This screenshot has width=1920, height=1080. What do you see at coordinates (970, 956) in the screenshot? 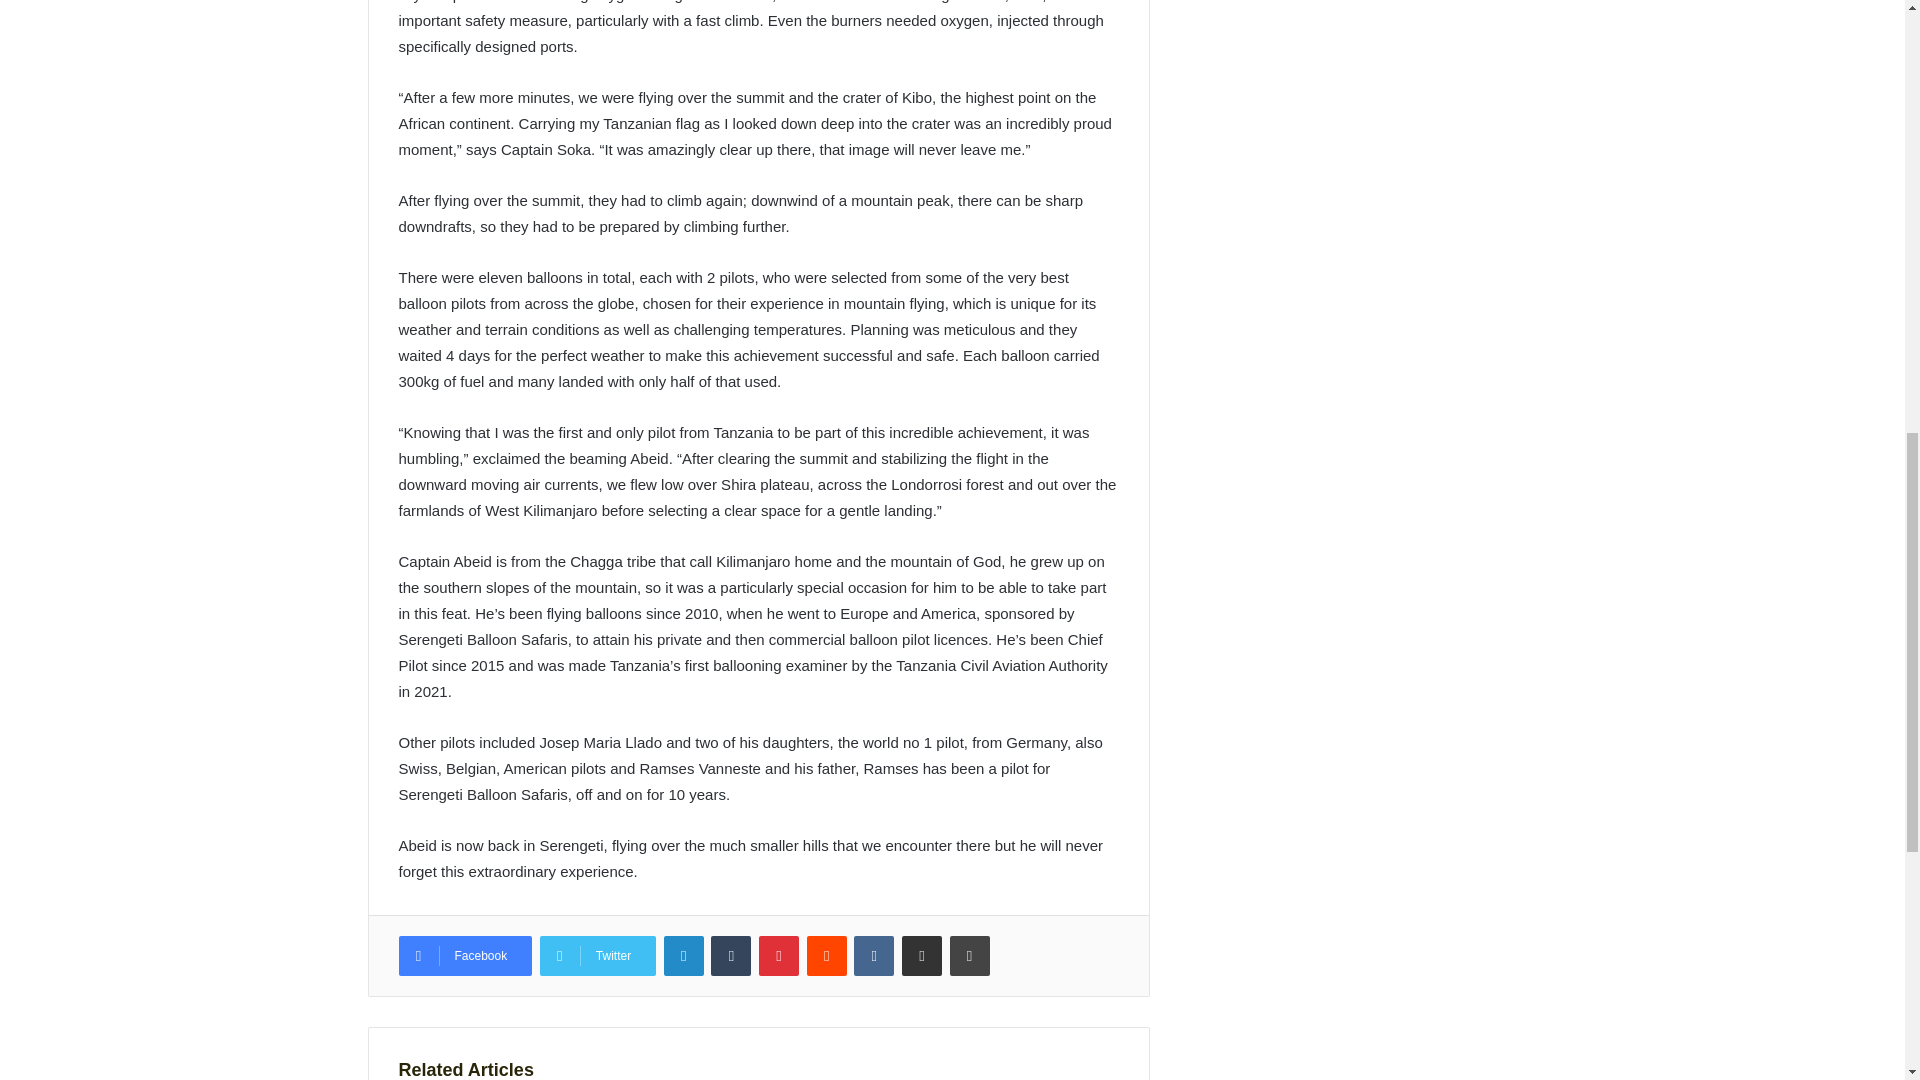
I see `Print` at bounding box center [970, 956].